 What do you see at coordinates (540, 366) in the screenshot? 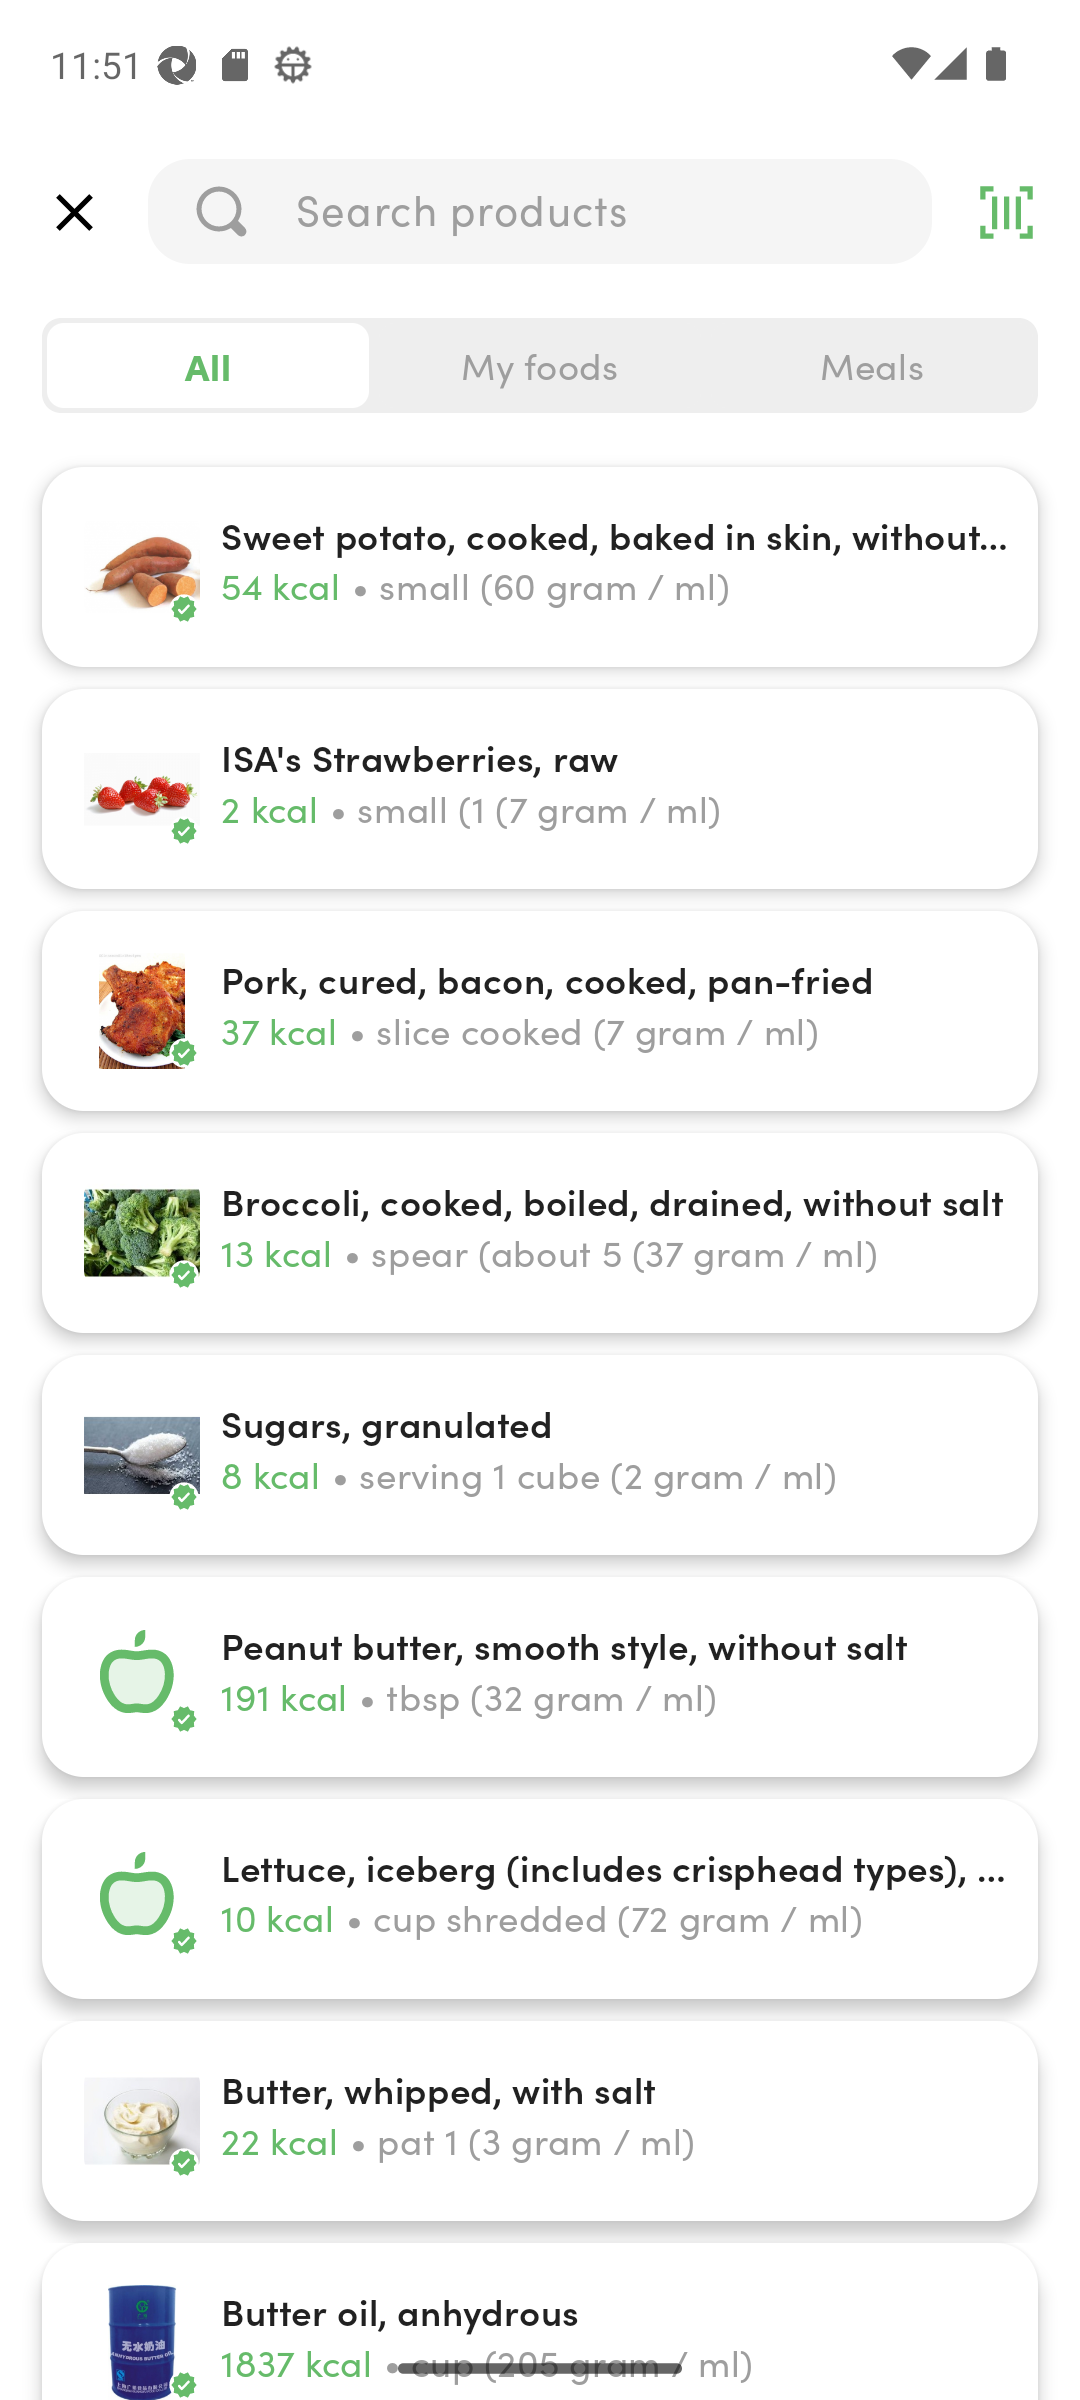
I see `My foods` at bounding box center [540, 366].